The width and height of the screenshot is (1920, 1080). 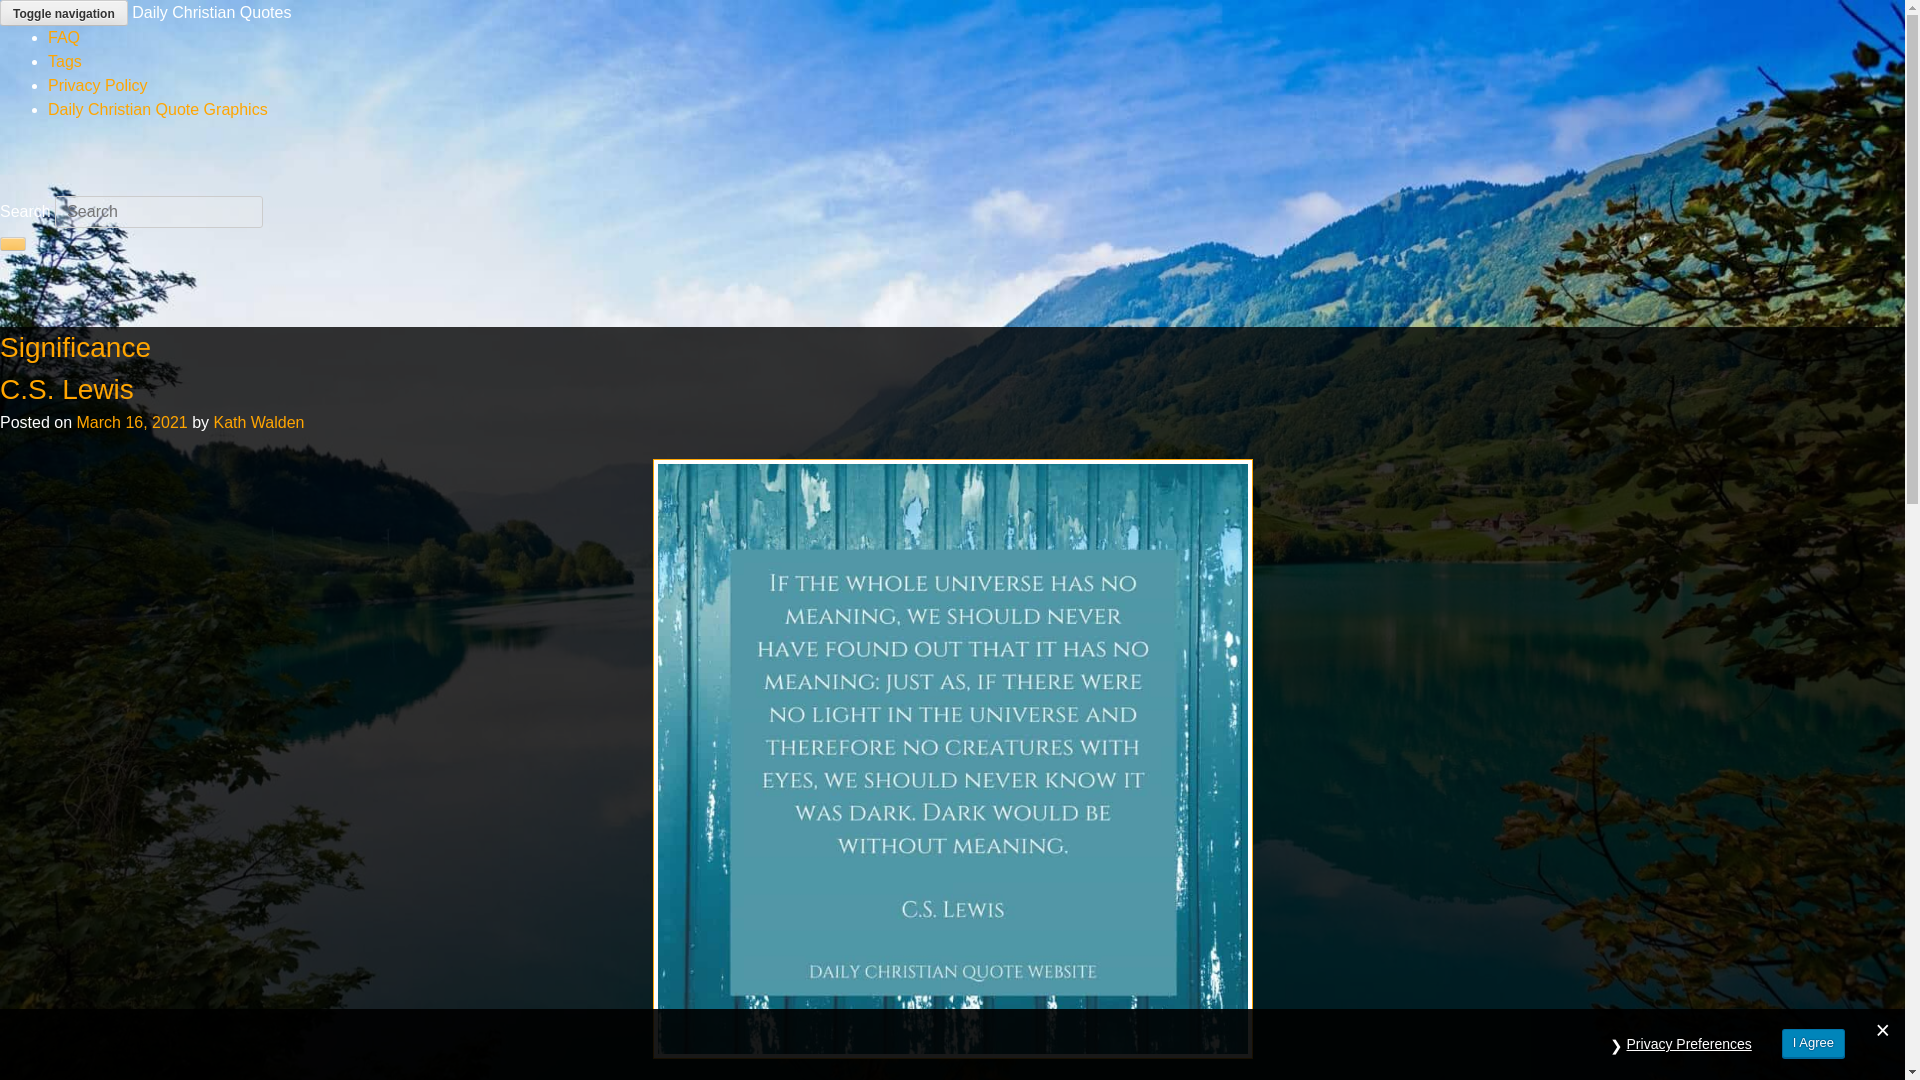 What do you see at coordinates (158, 109) in the screenshot?
I see `Daily Christian Quote Graphics` at bounding box center [158, 109].